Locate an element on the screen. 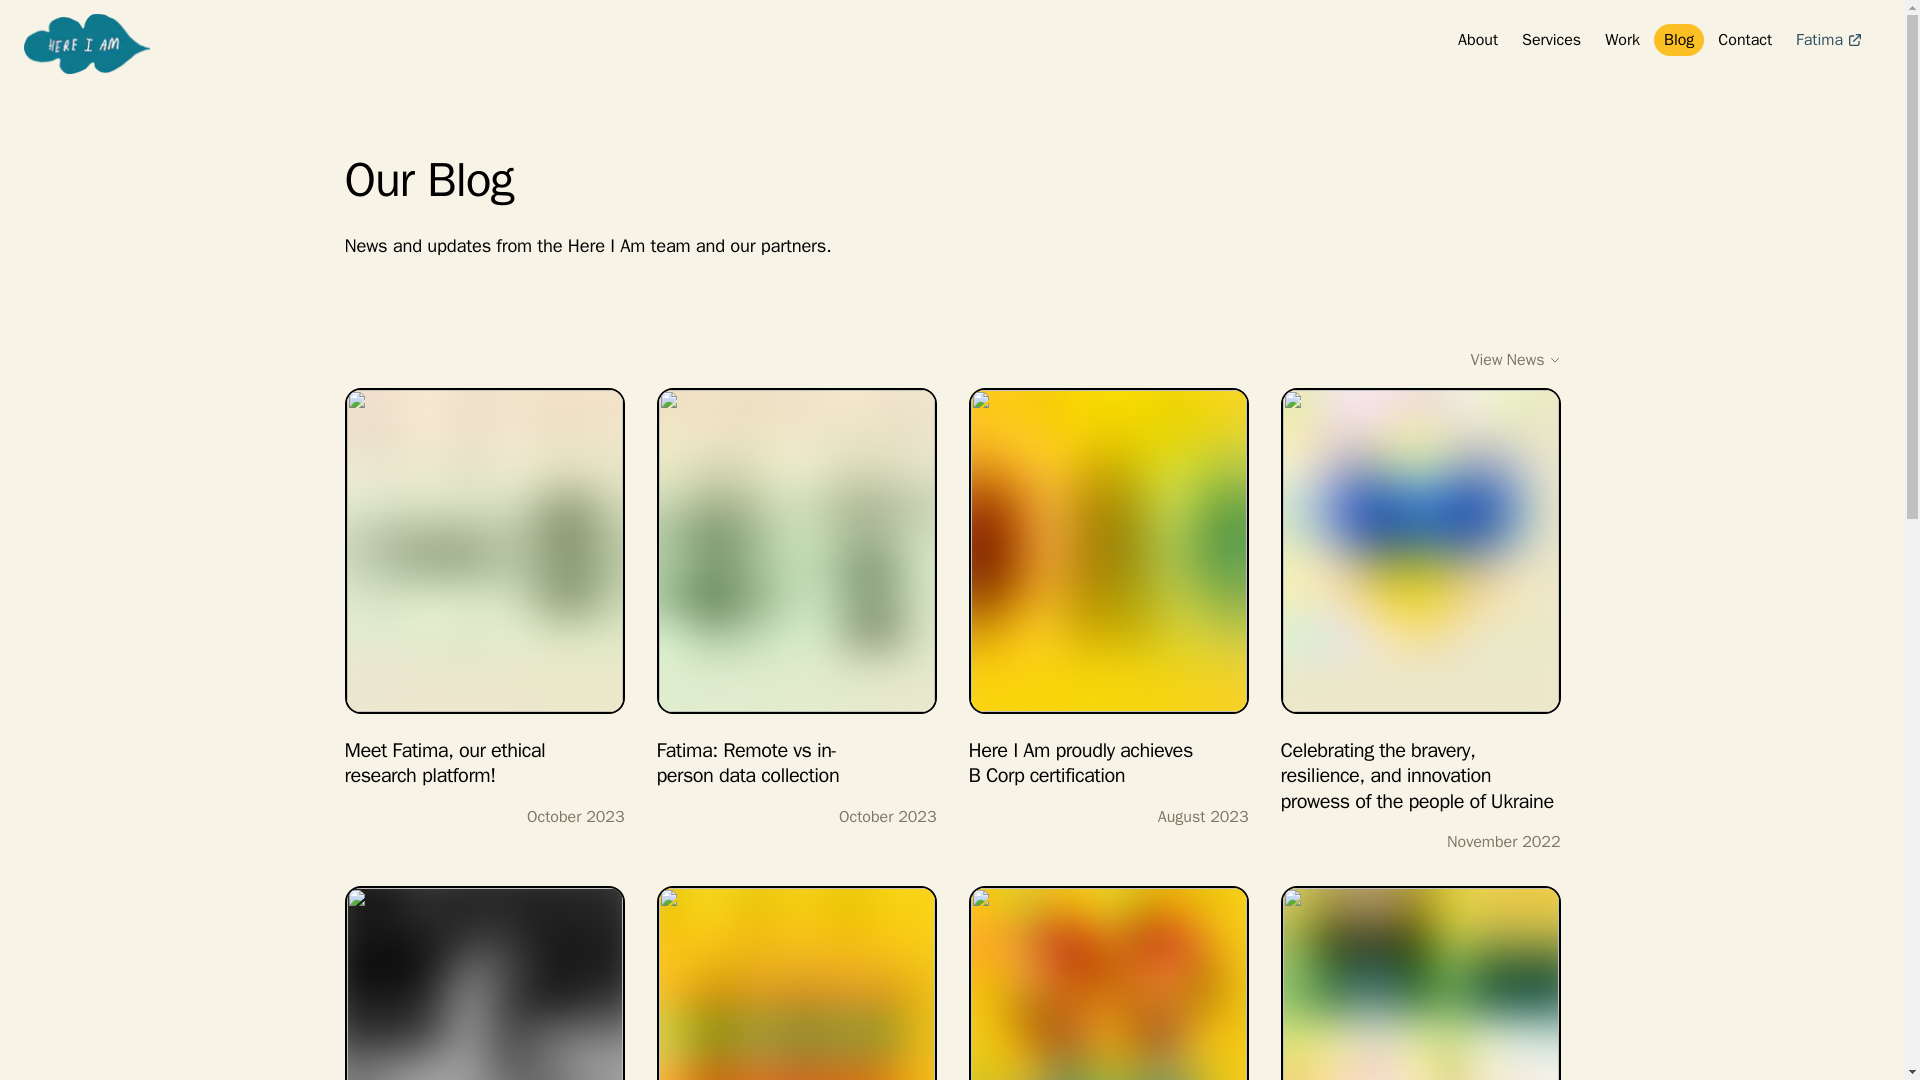 This screenshot has width=1920, height=1080. About is located at coordinates (796, 588).